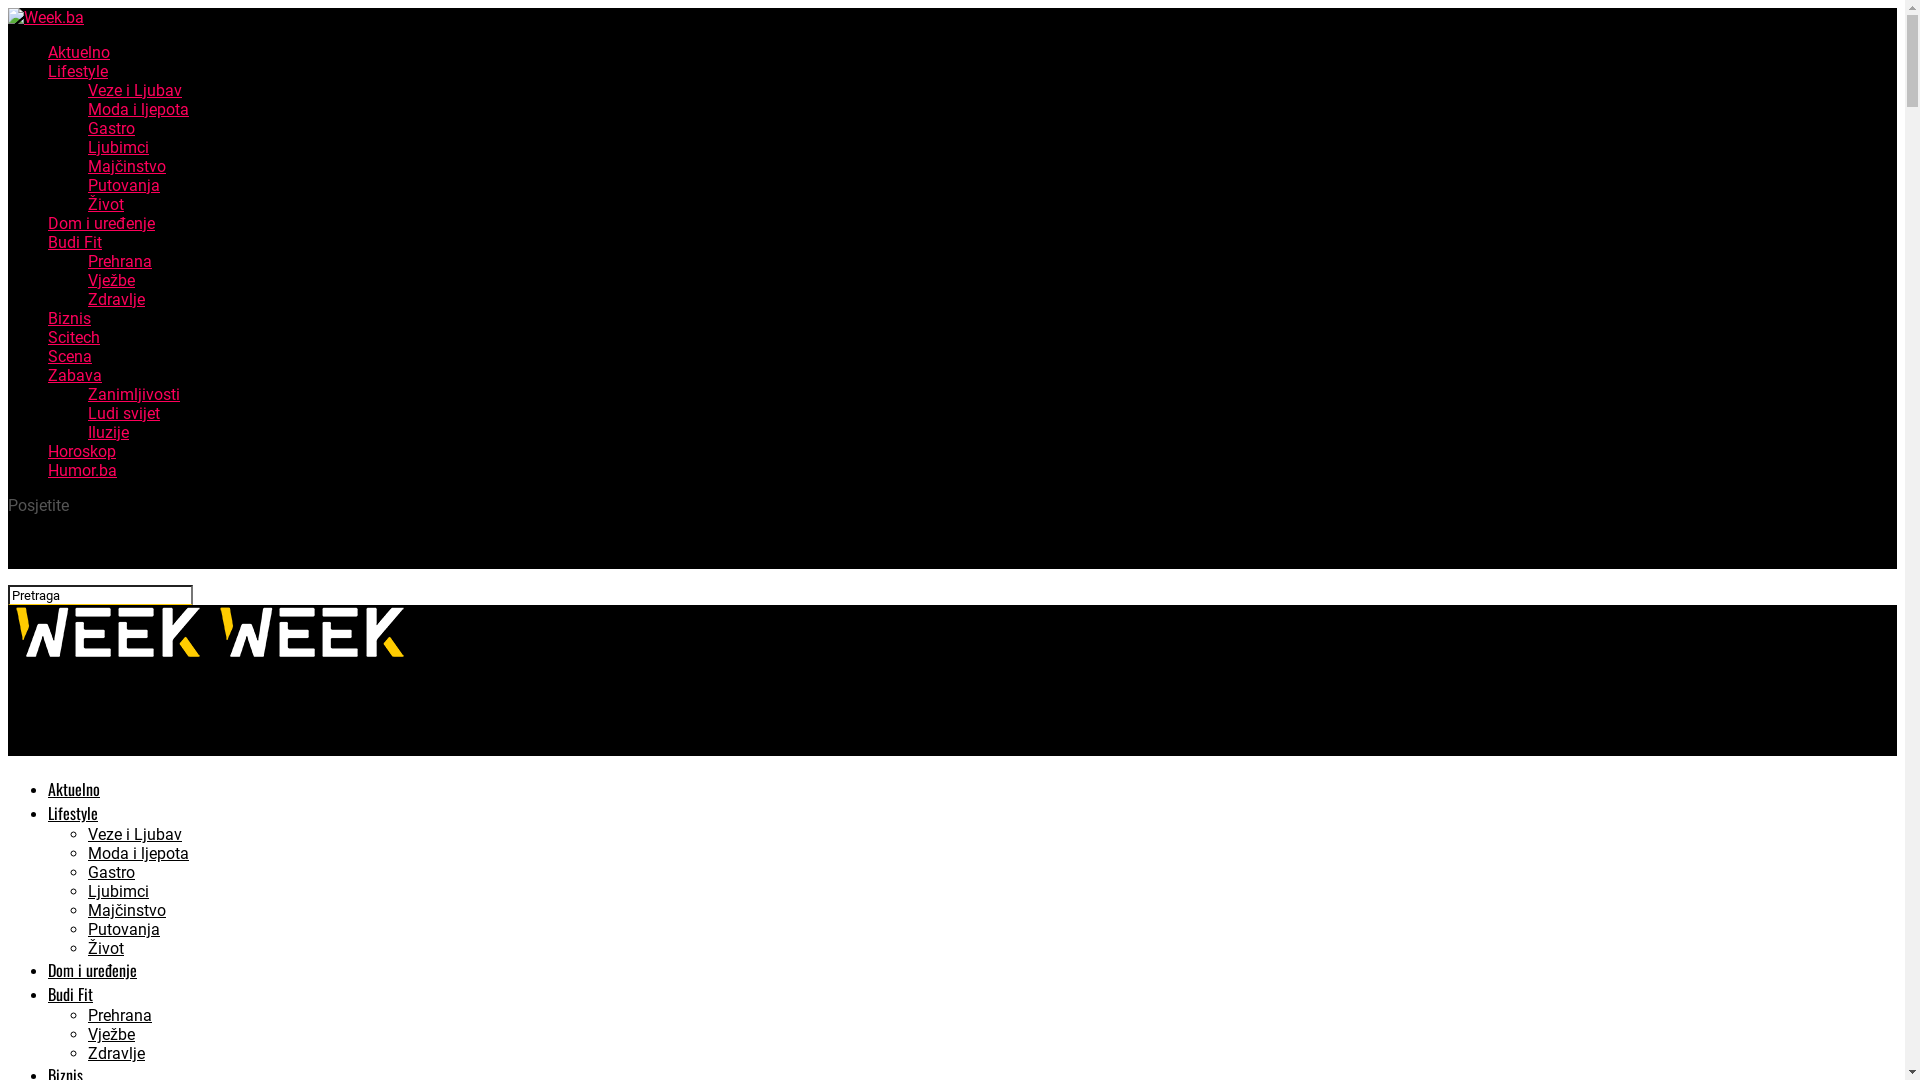 This screenshot has height=1080, width=1920. What do you see at coordinates (135, 834) in the screenshot?
I see `Veze i Ljubav` at bounding box center [135, 834].